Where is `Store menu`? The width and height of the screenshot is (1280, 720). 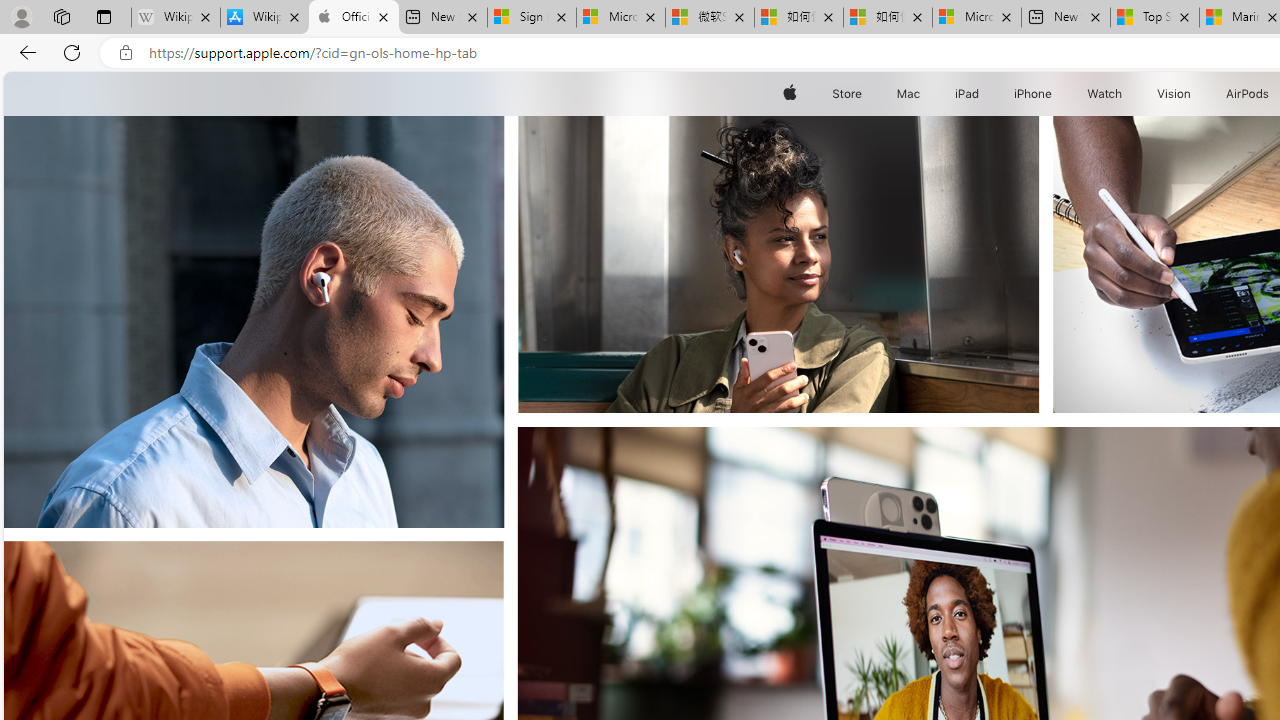 Store menu is located at coordinates (864, 94).